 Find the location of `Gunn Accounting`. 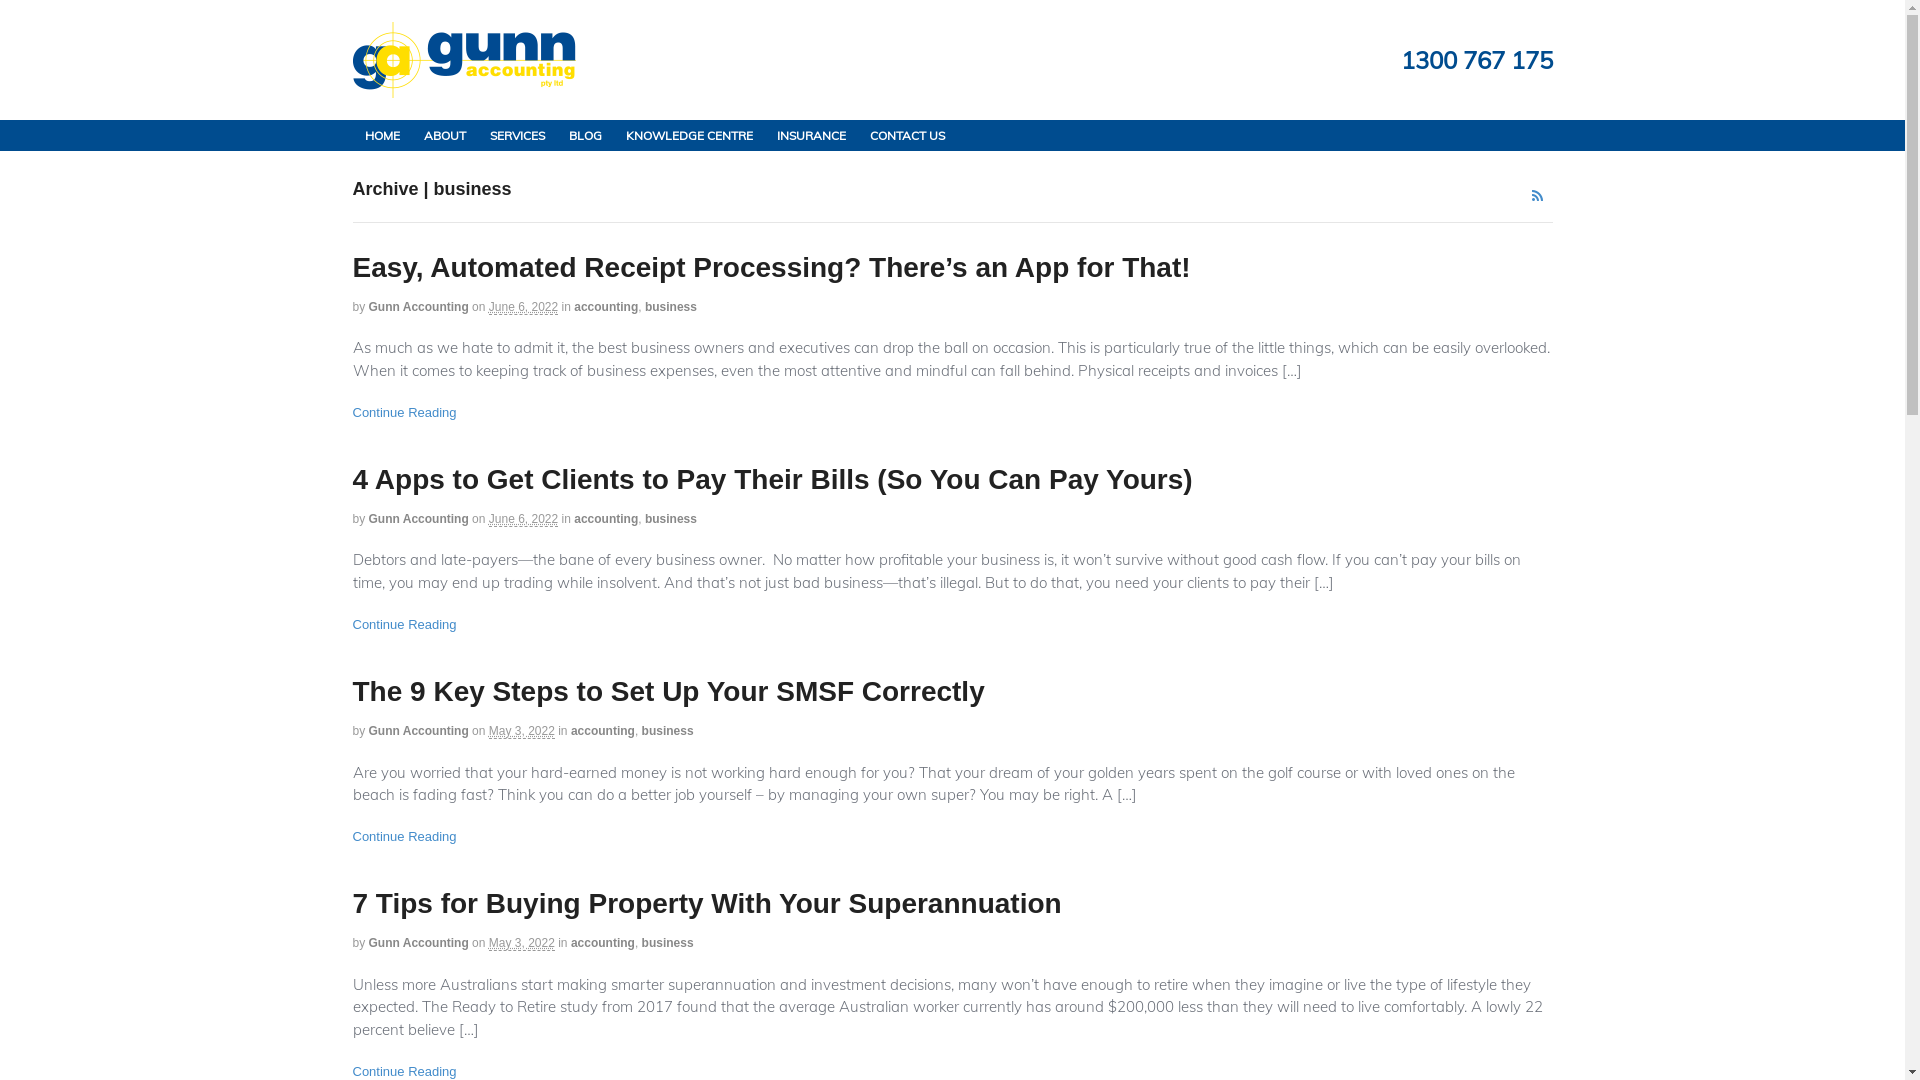

Gunn Accounting is located at coordinates (419, 307).